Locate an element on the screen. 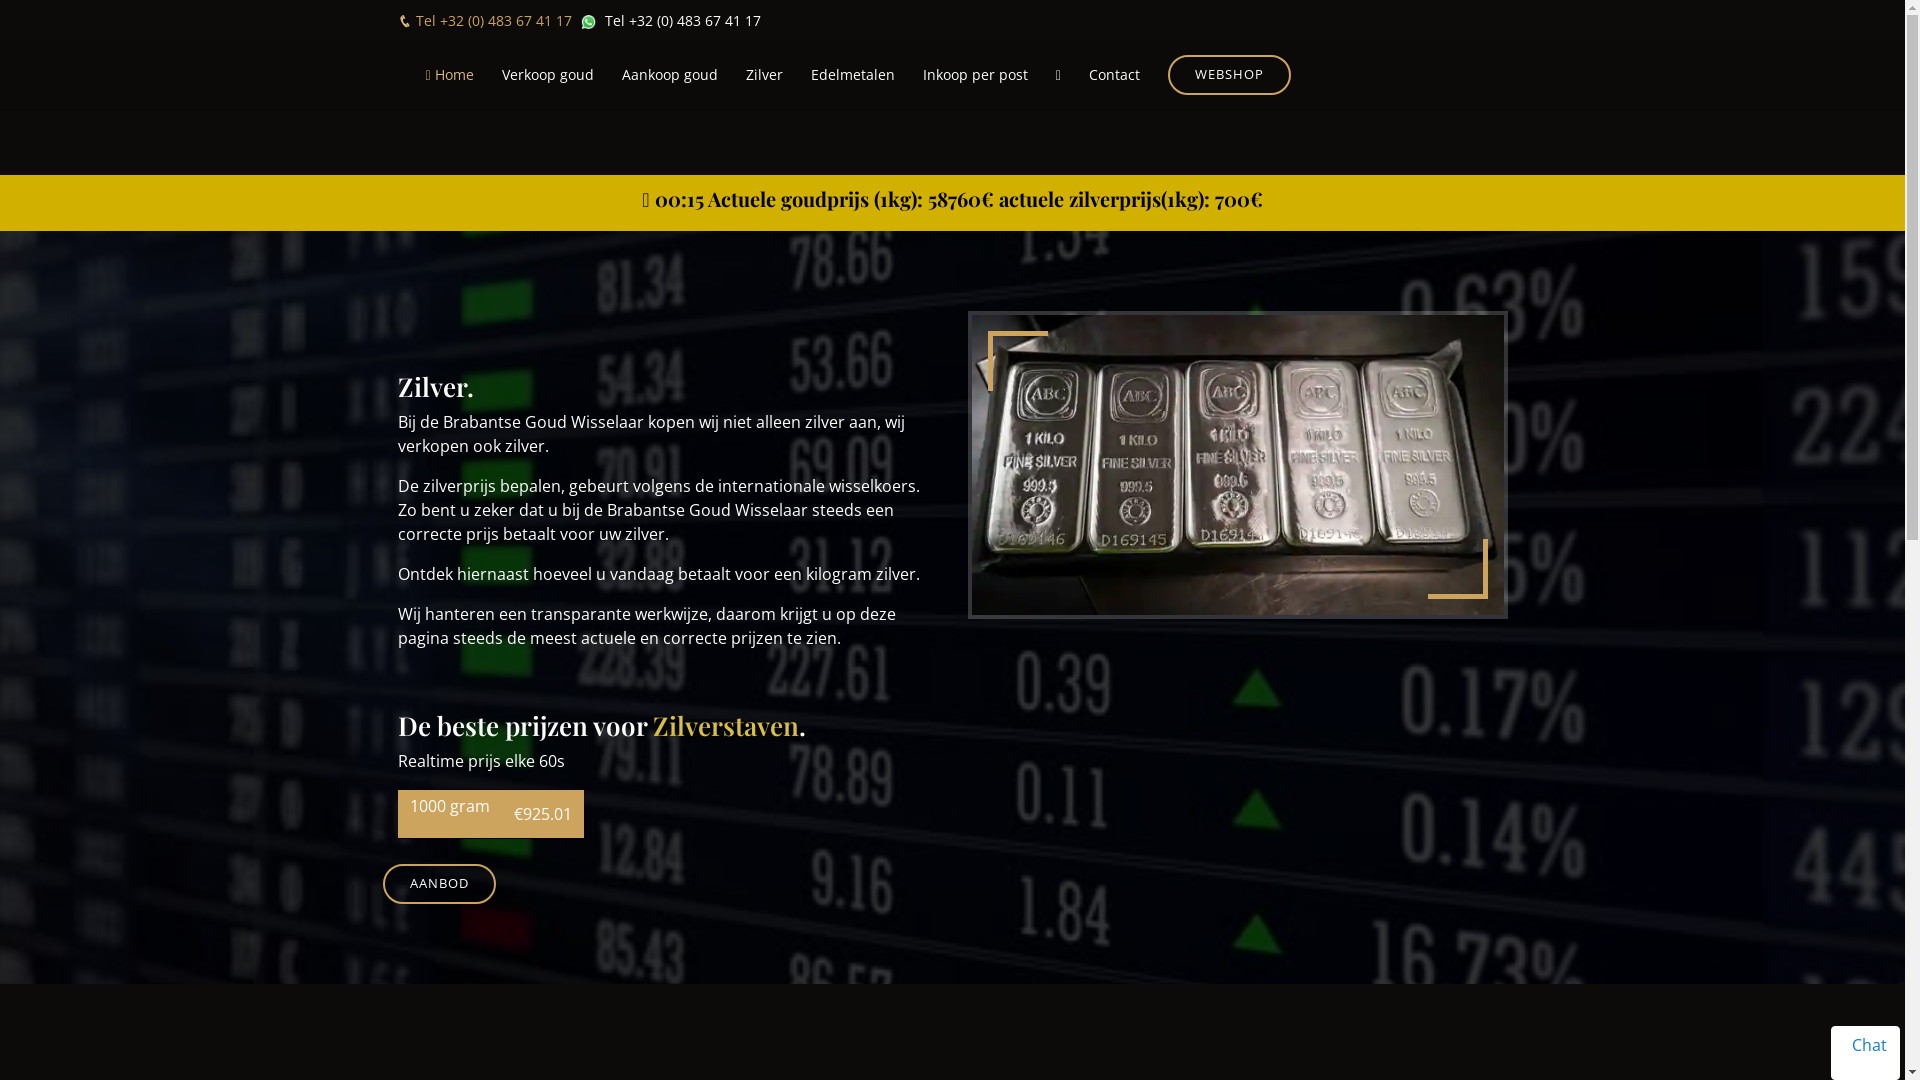 The width and height of the screenshot is (1920, 1080). Tel +32 (0) 483 67 41 17 is located at coordinates (485, 20).